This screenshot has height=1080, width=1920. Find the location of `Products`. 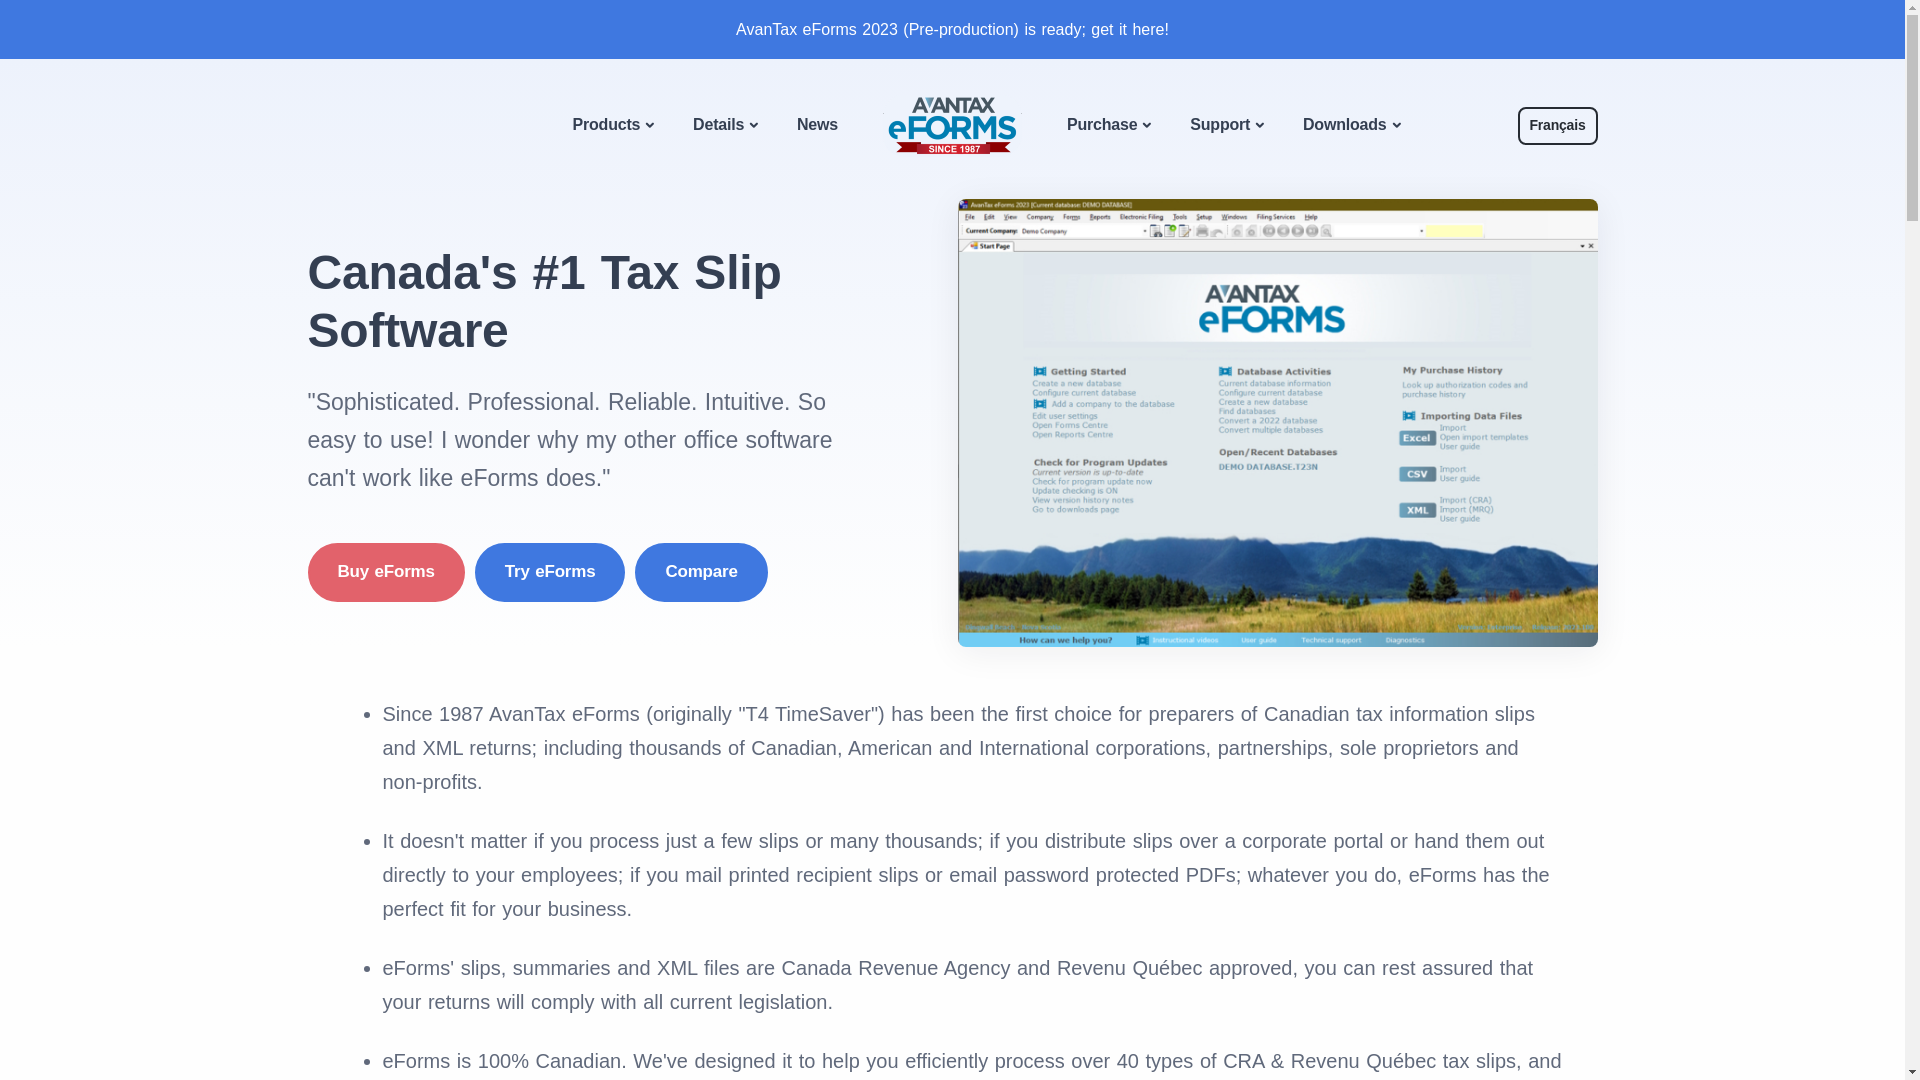

Products is located at coordinates (614, 126).